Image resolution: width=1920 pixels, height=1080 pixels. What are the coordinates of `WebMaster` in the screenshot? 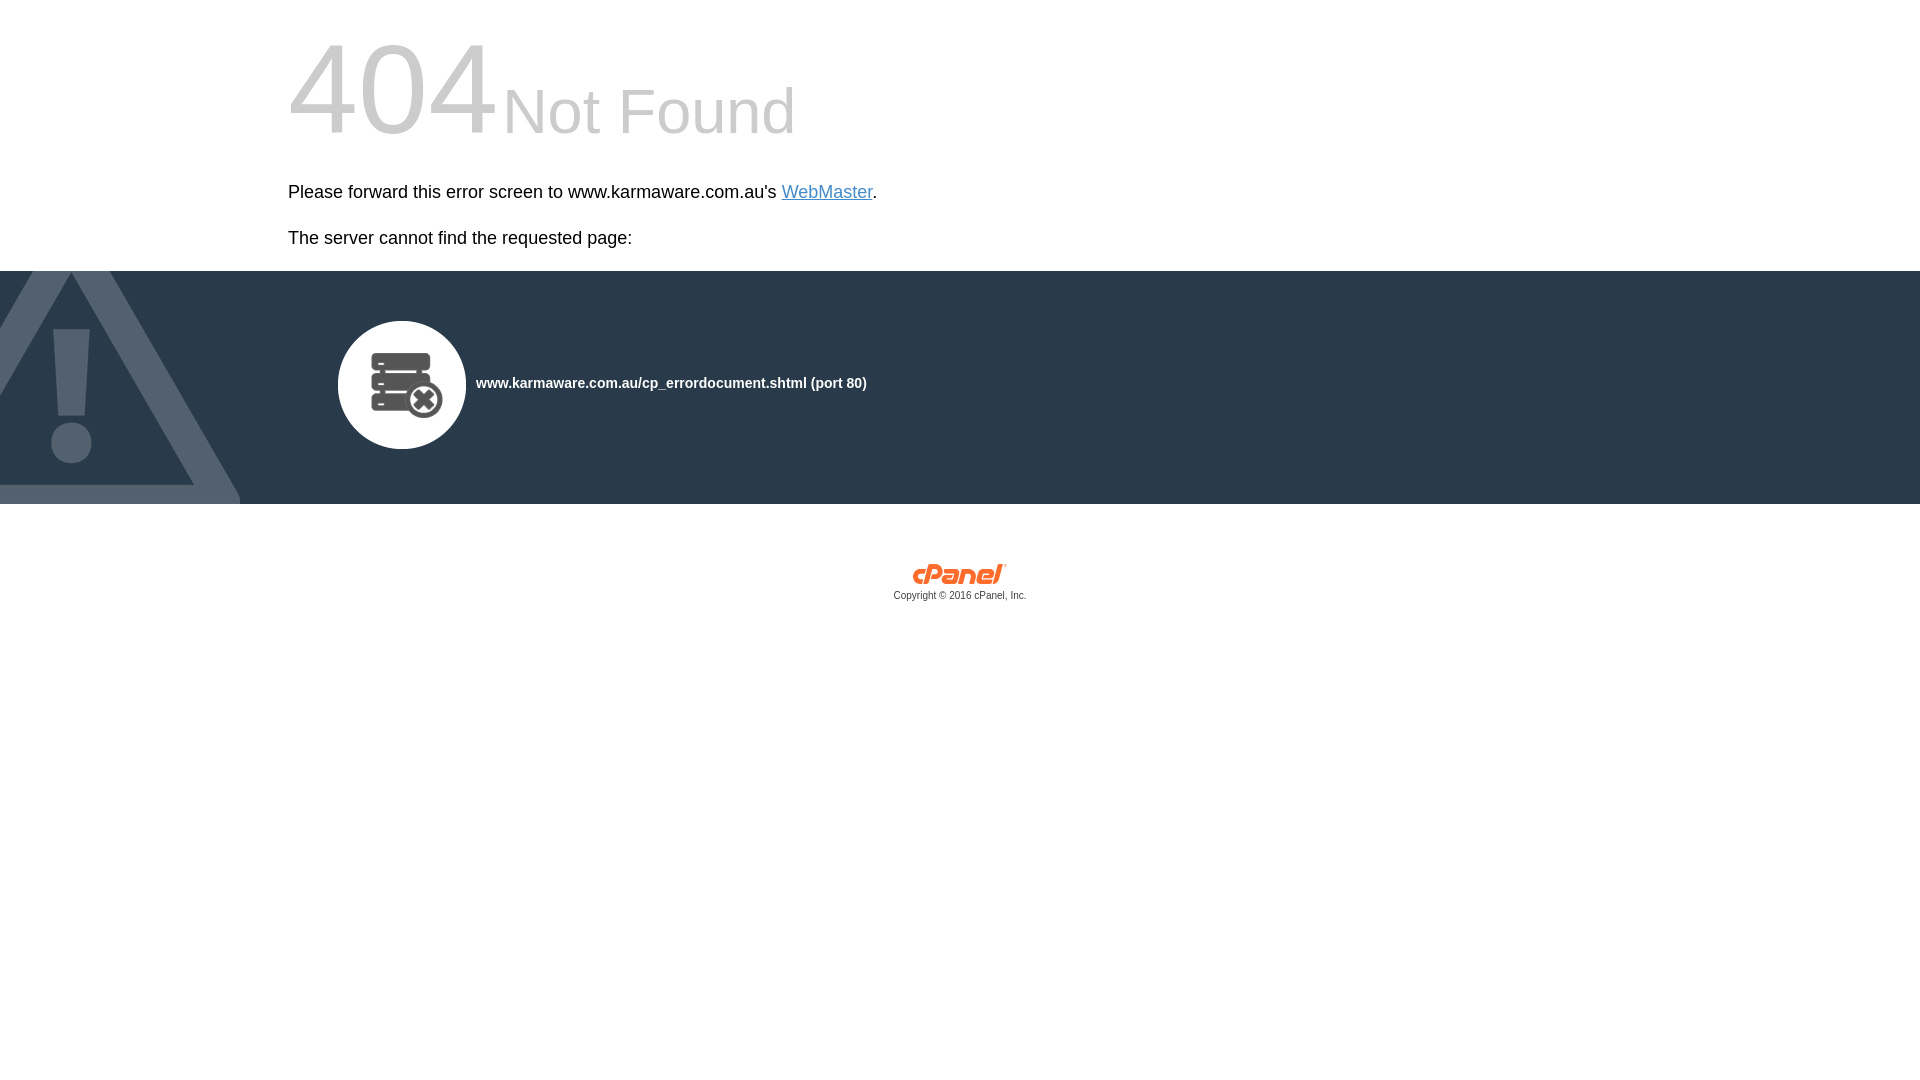 It's located at (828, 192).